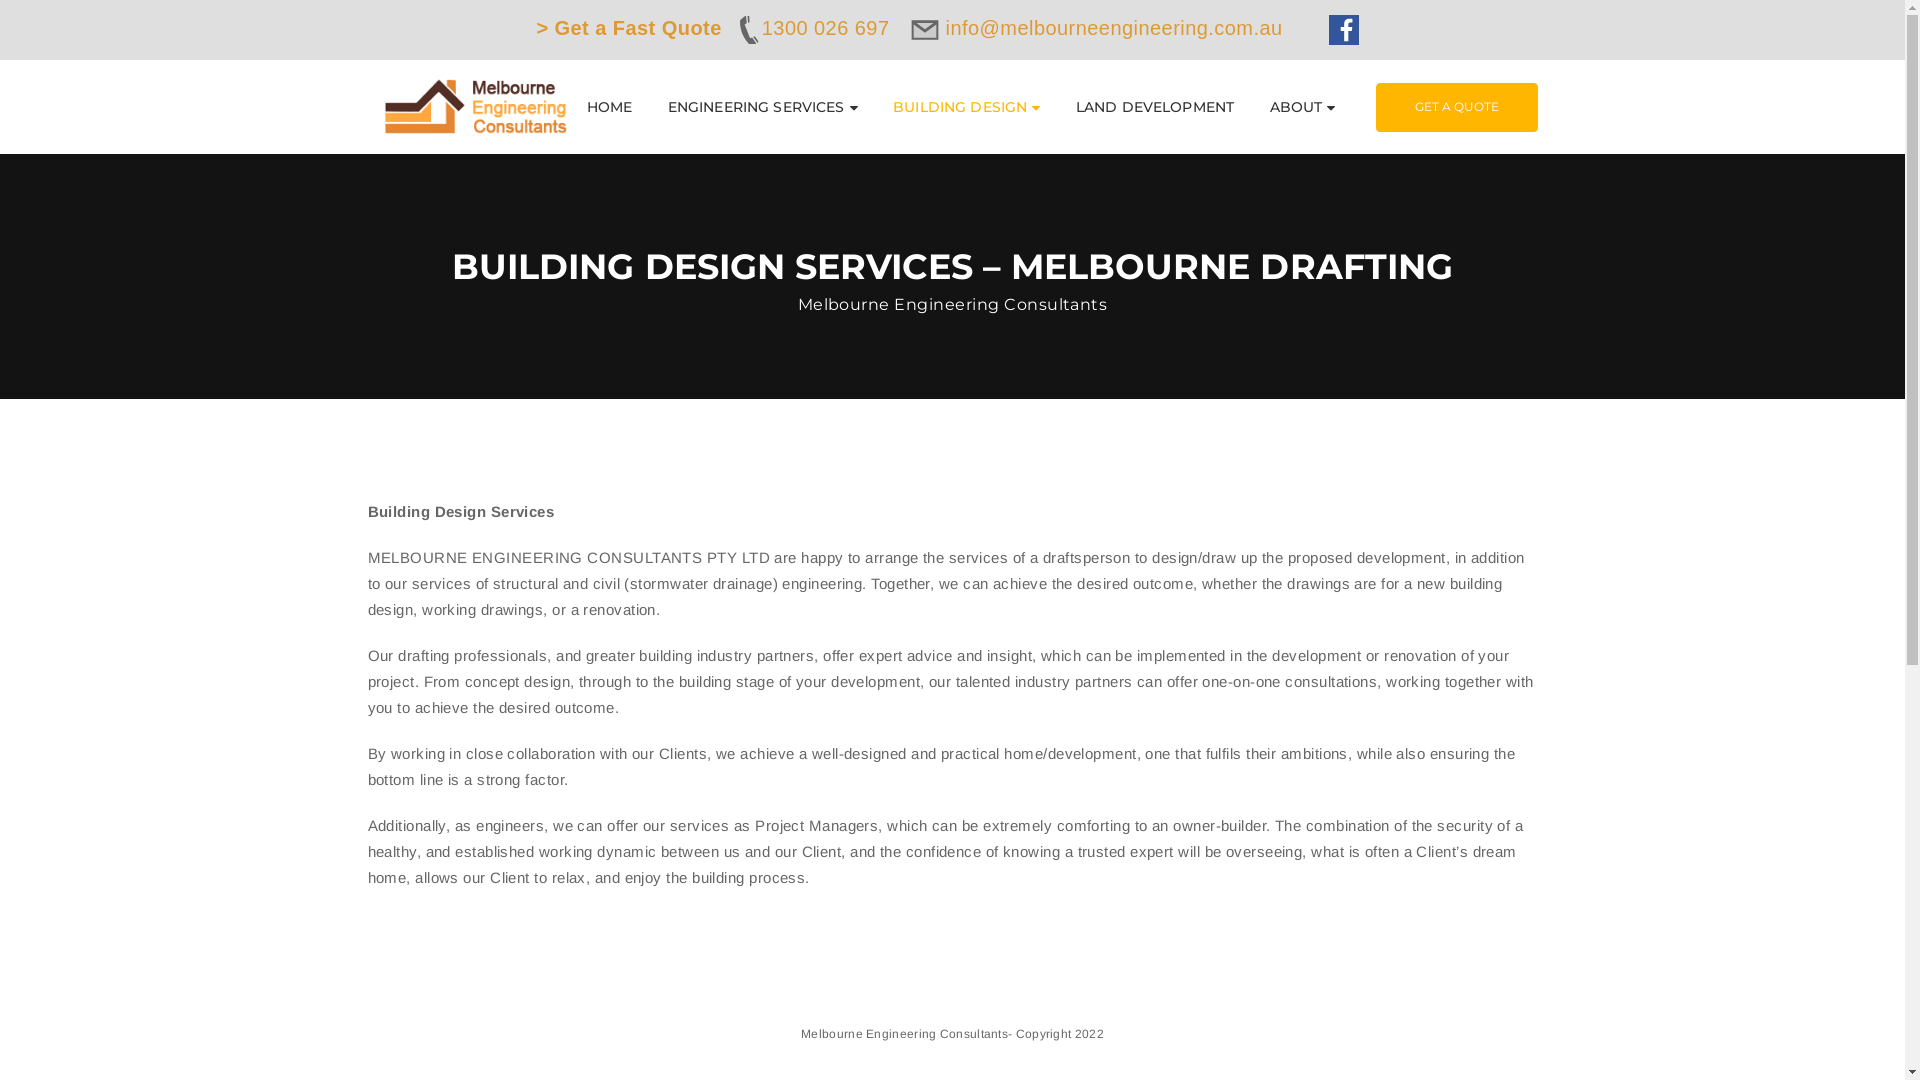  Describe the element at coordinates (966, 107) in the screenshot. I see `BUILDING DESIGN` at that location.